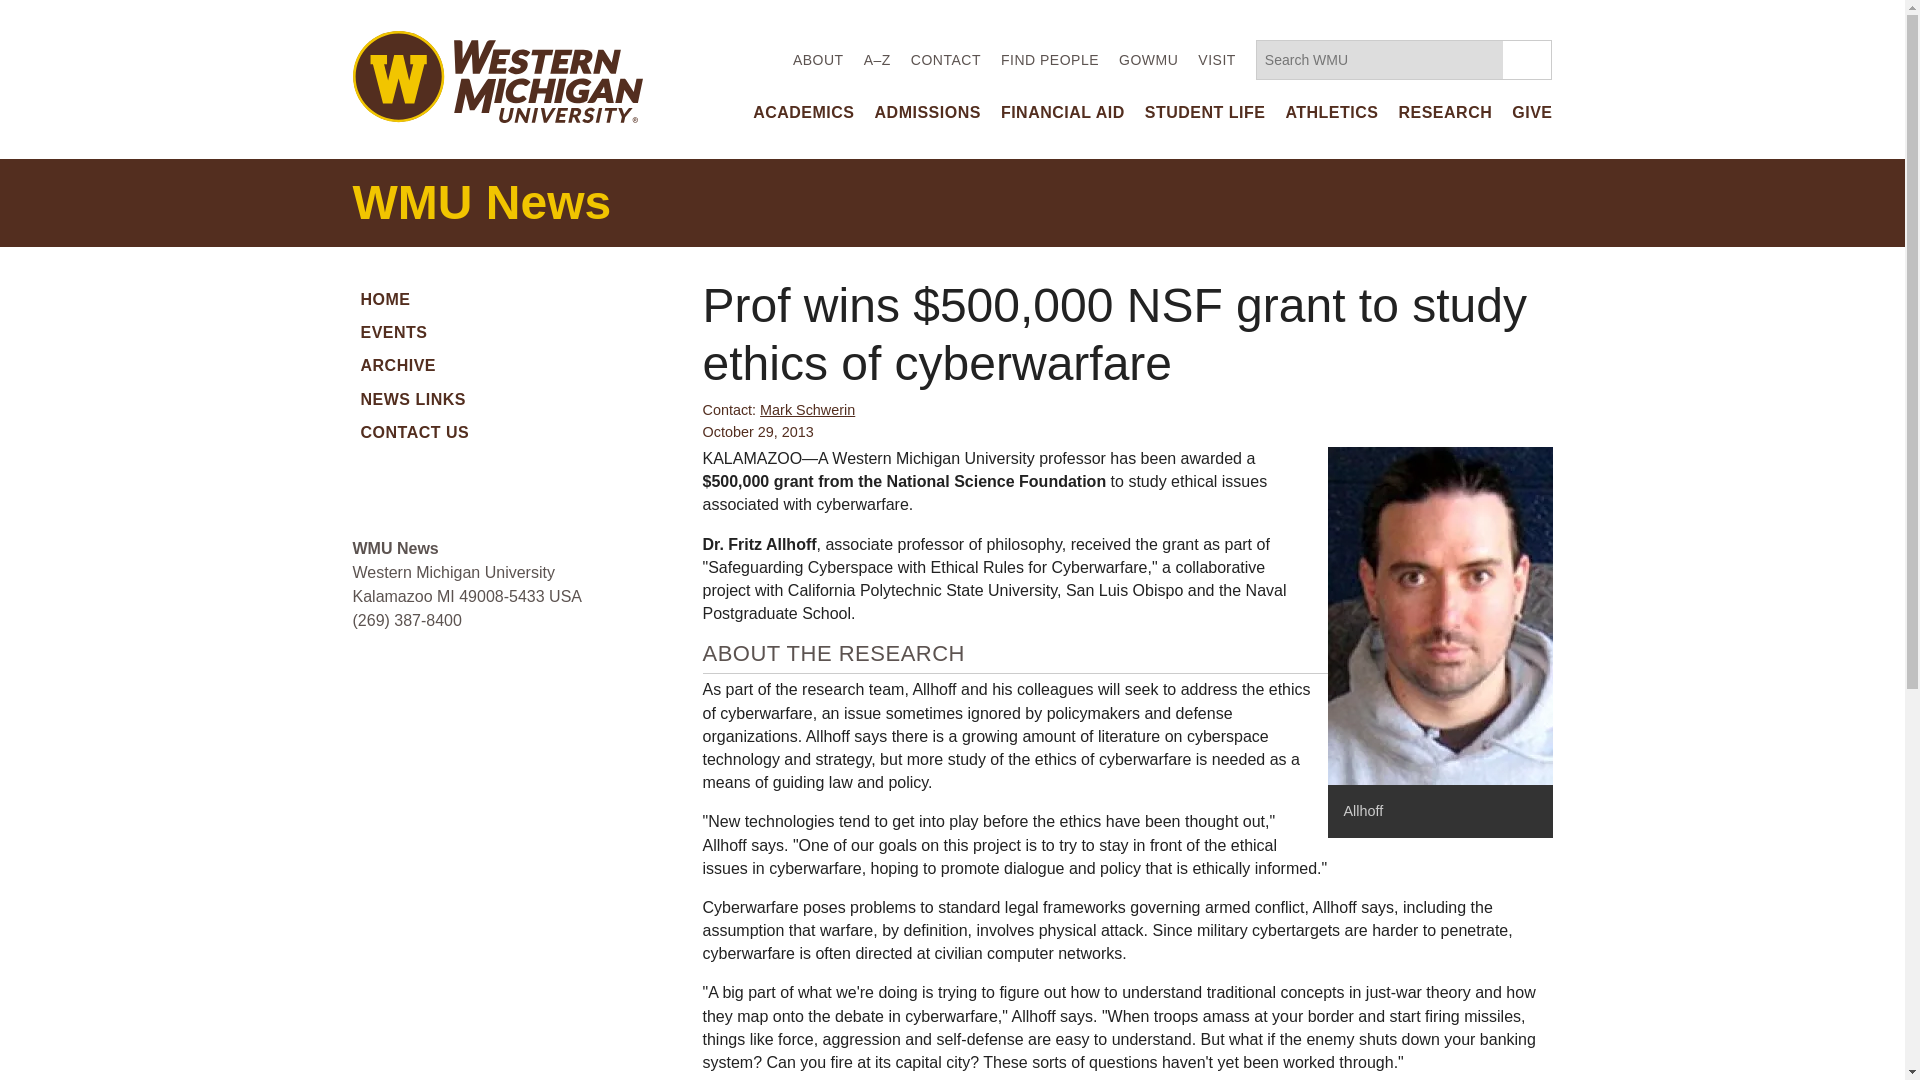 This screenshot has width=1920, height=1080. I want to click on WMU News, so click(480, 202).